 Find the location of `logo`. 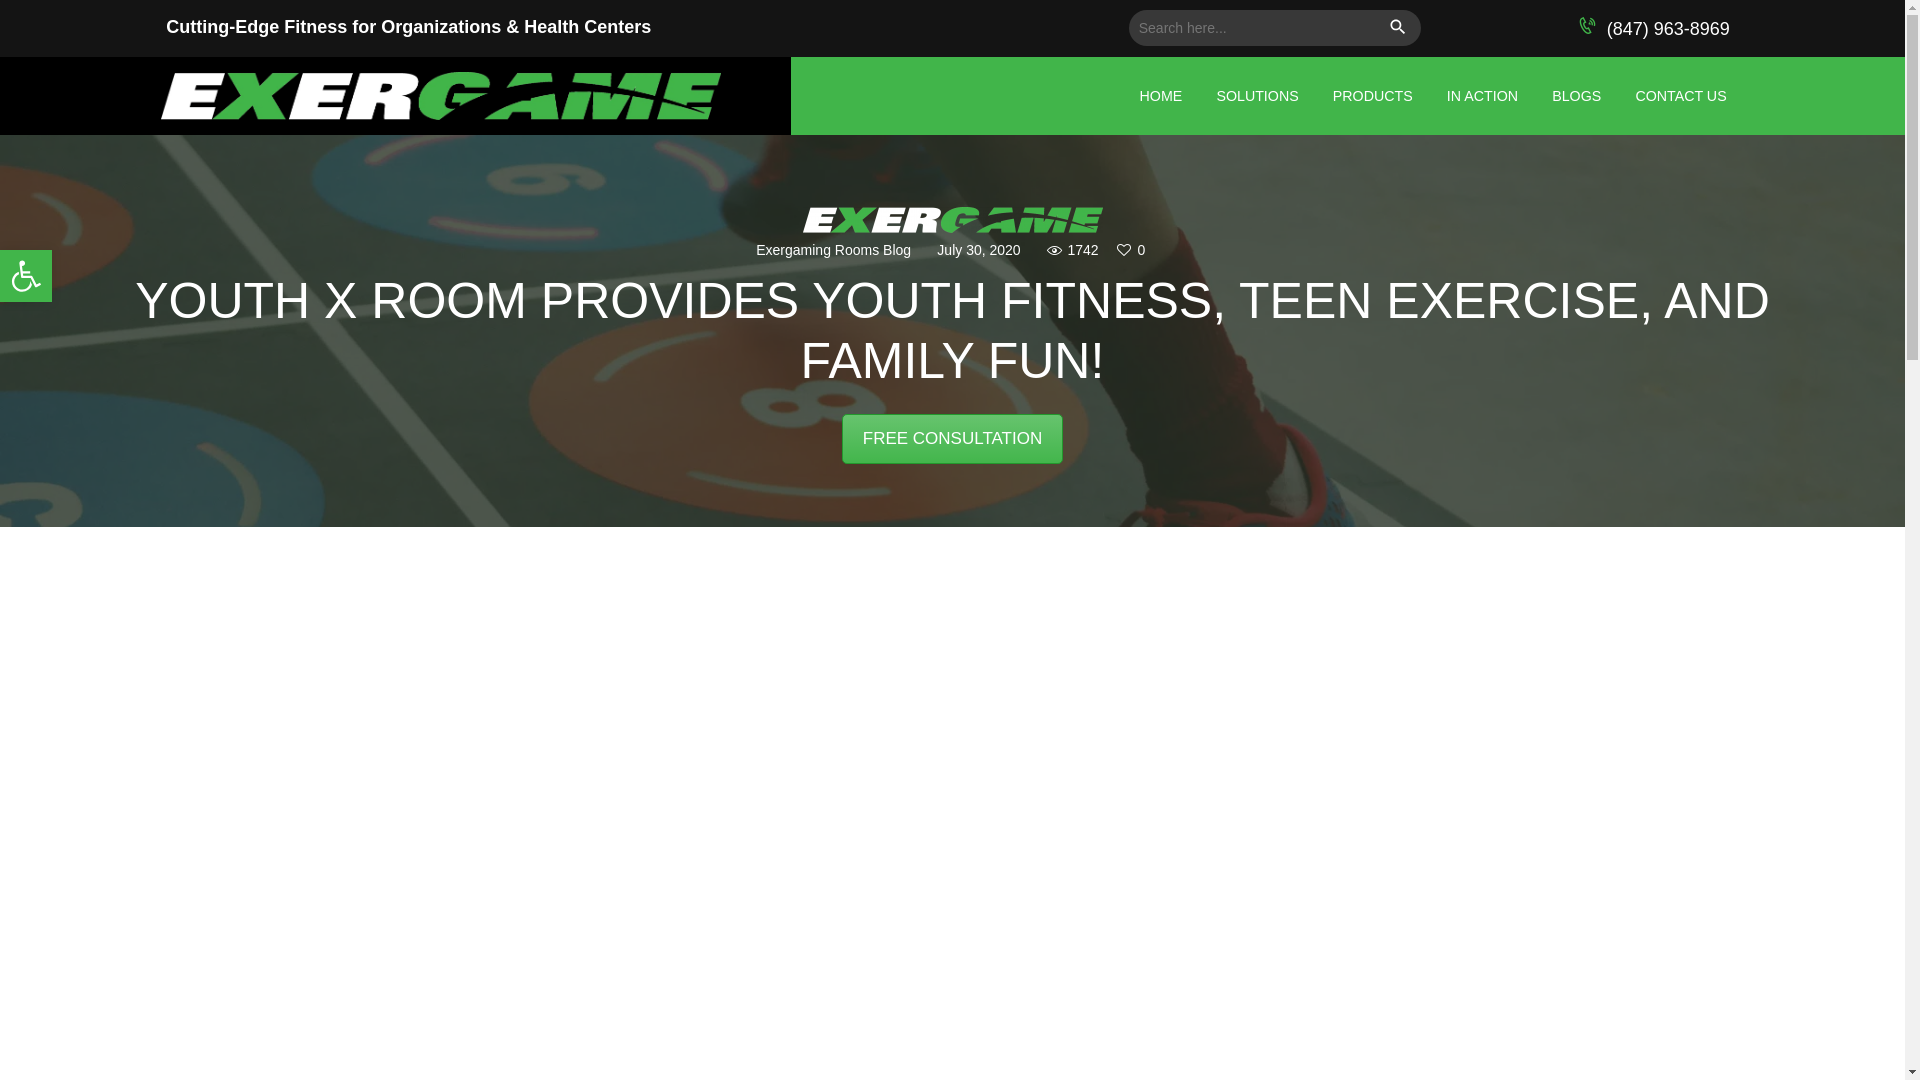

logo is located at coordinates (26, 276).